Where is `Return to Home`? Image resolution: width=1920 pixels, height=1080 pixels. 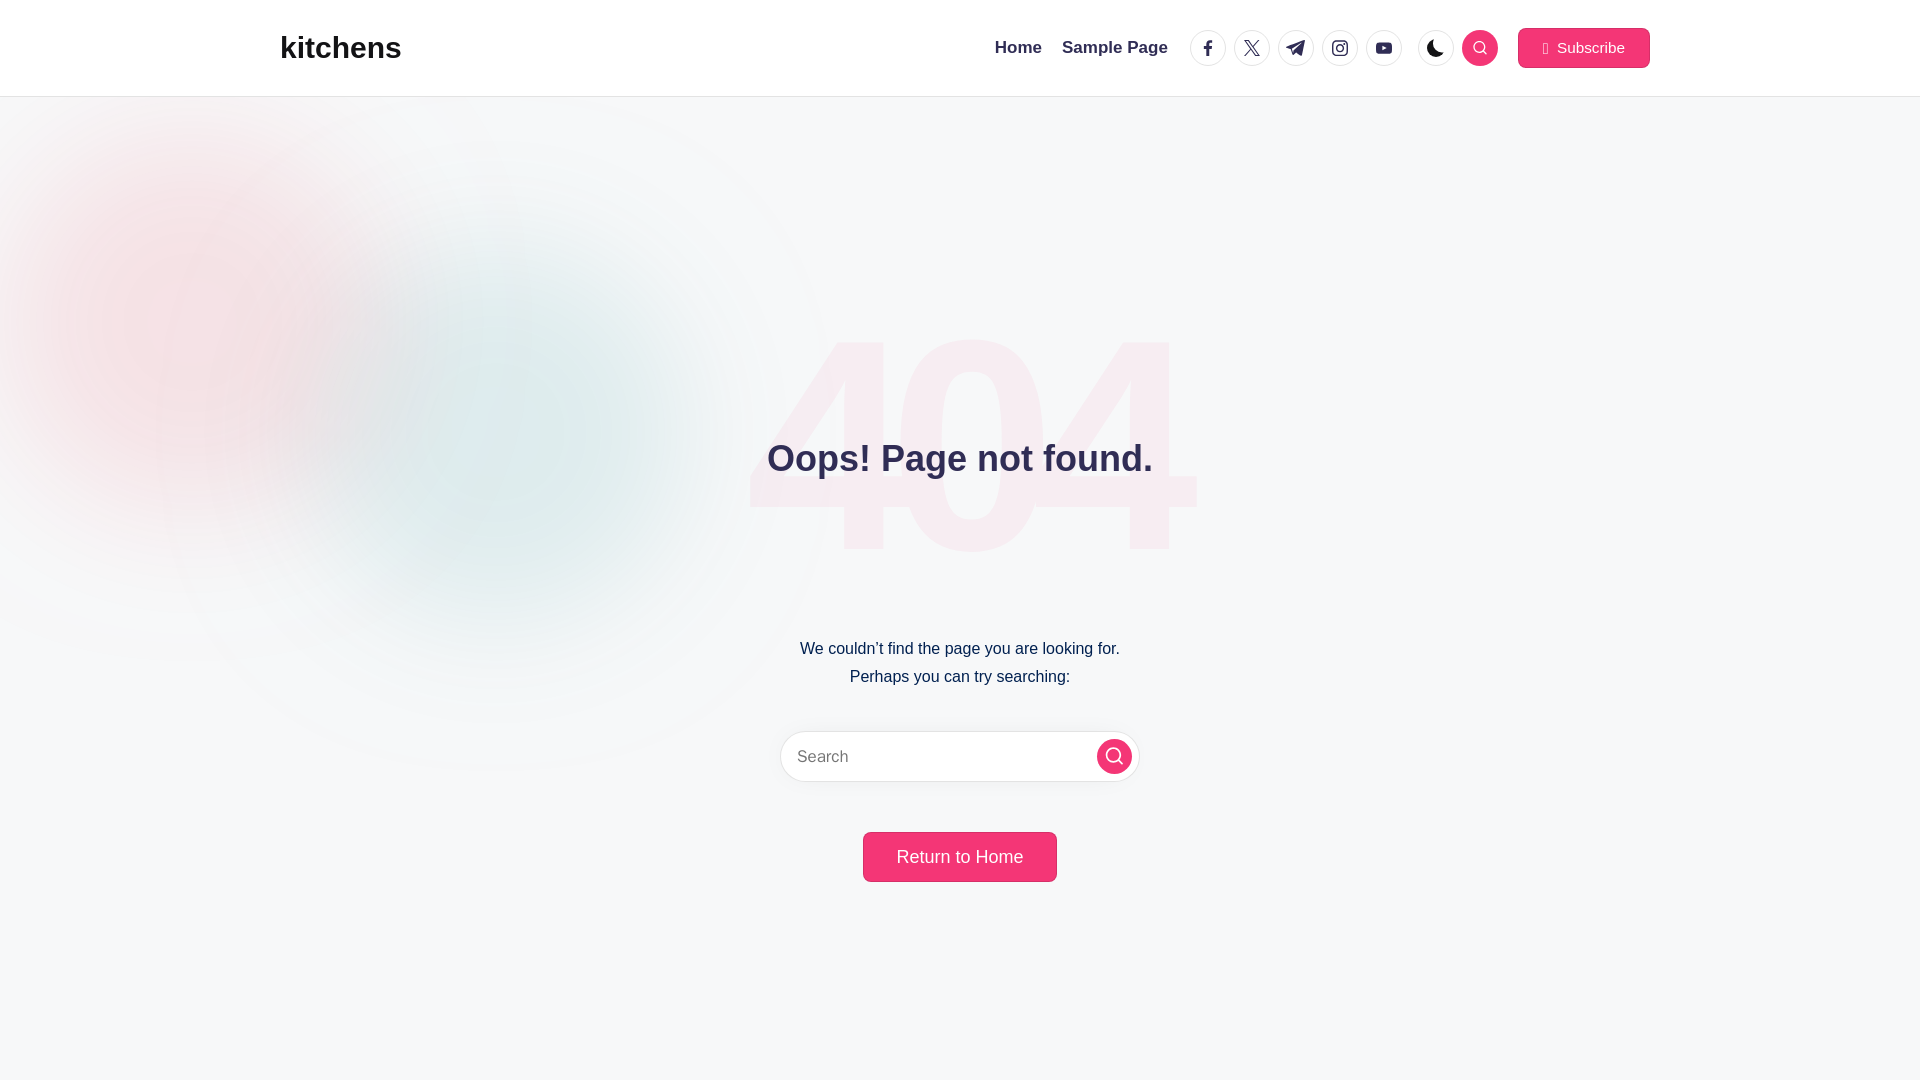 Return to Home is located at coordinates (959, 856).